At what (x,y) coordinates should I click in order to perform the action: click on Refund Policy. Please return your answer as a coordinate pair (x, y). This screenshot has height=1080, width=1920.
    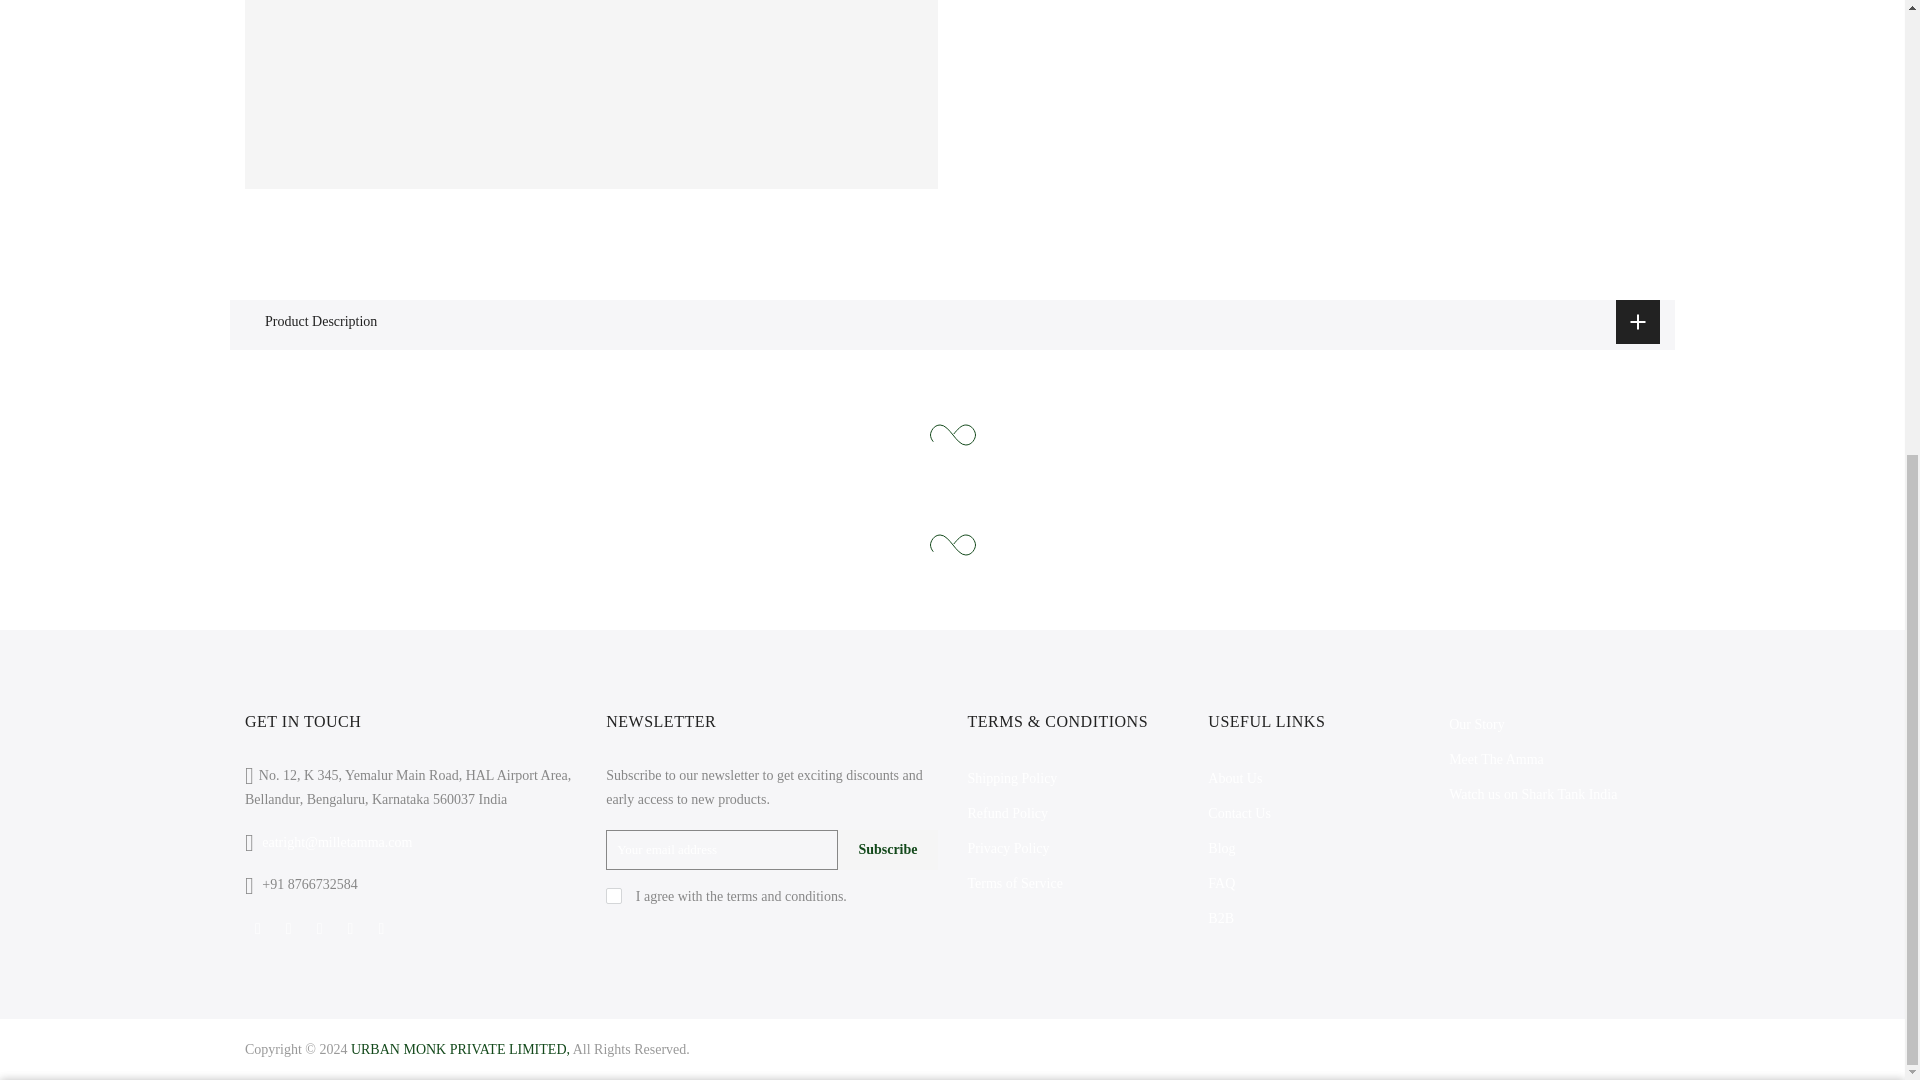
    Looking at the image, I should click on (1008, 812).